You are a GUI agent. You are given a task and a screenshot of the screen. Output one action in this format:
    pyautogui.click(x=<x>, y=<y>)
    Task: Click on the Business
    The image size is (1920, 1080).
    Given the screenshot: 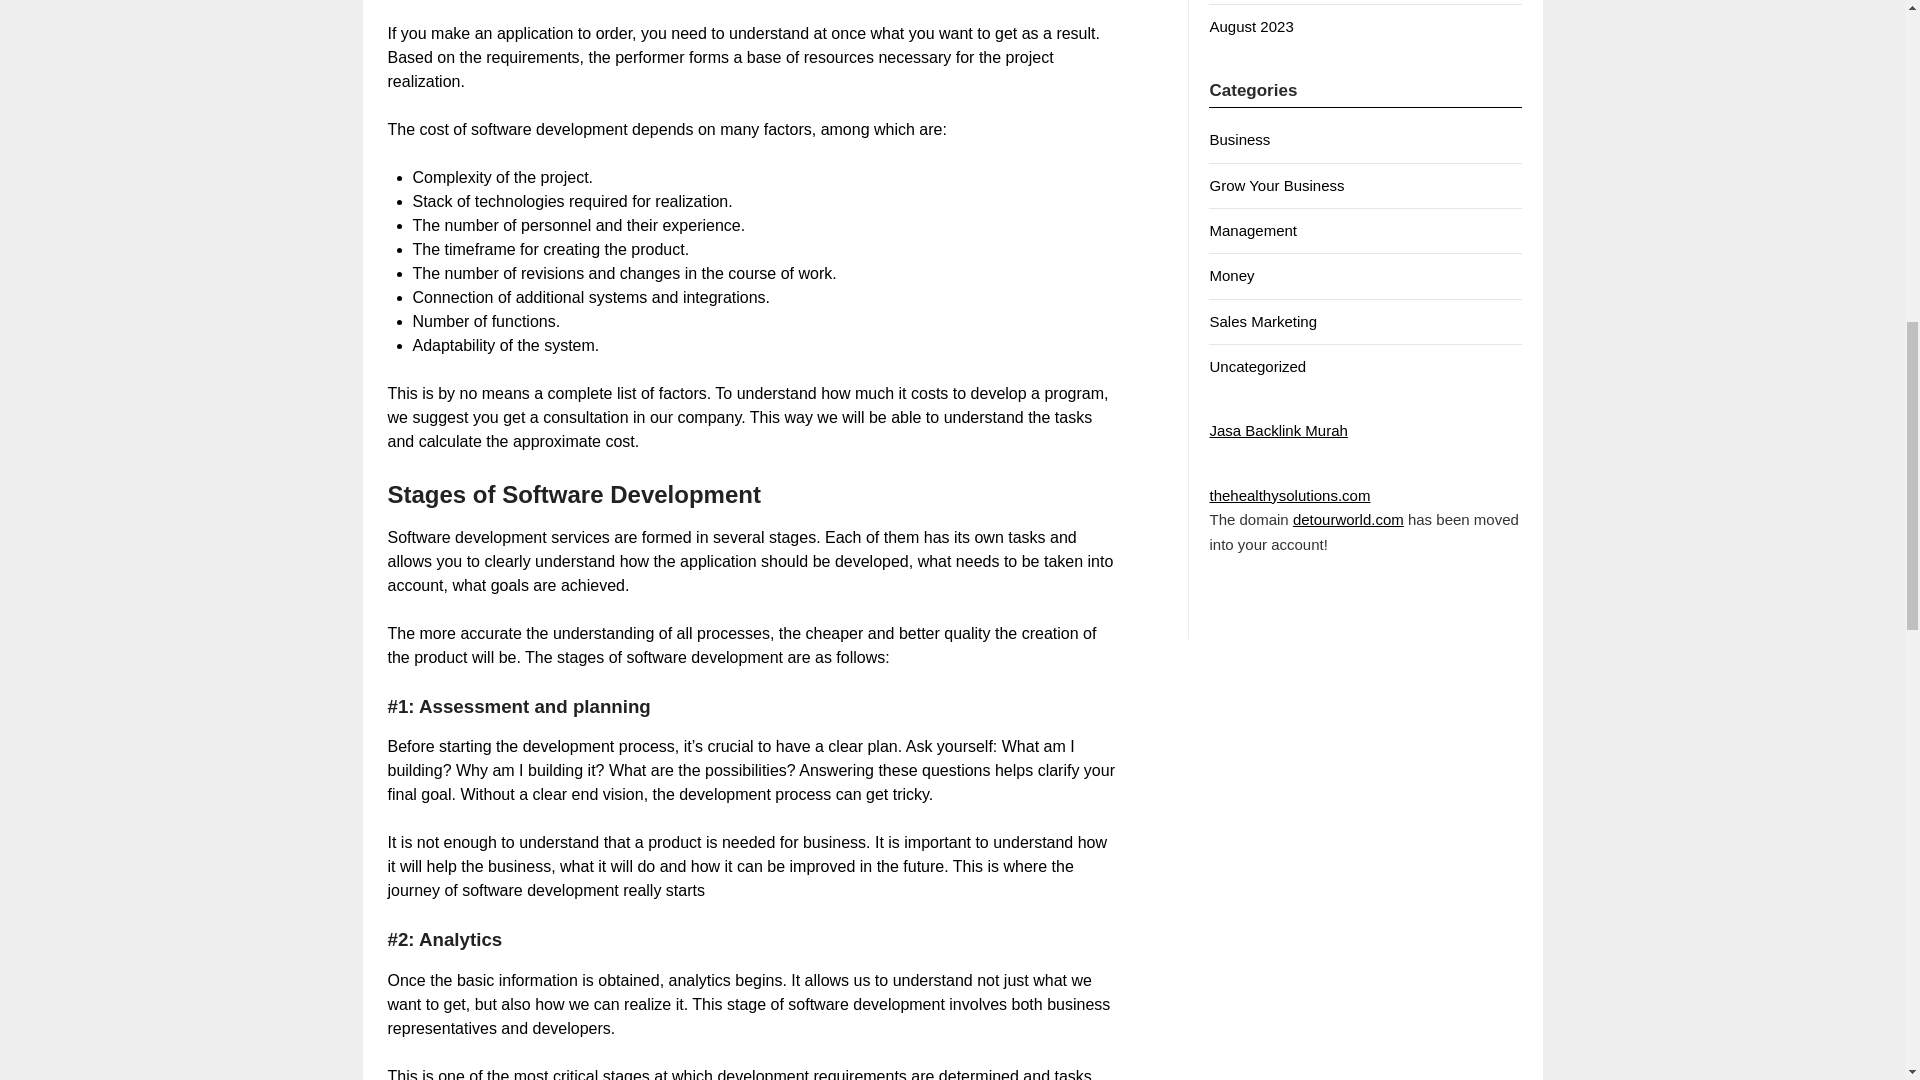 What is the action you would take?
    pyautogui.click(x=1239, y=138)
    